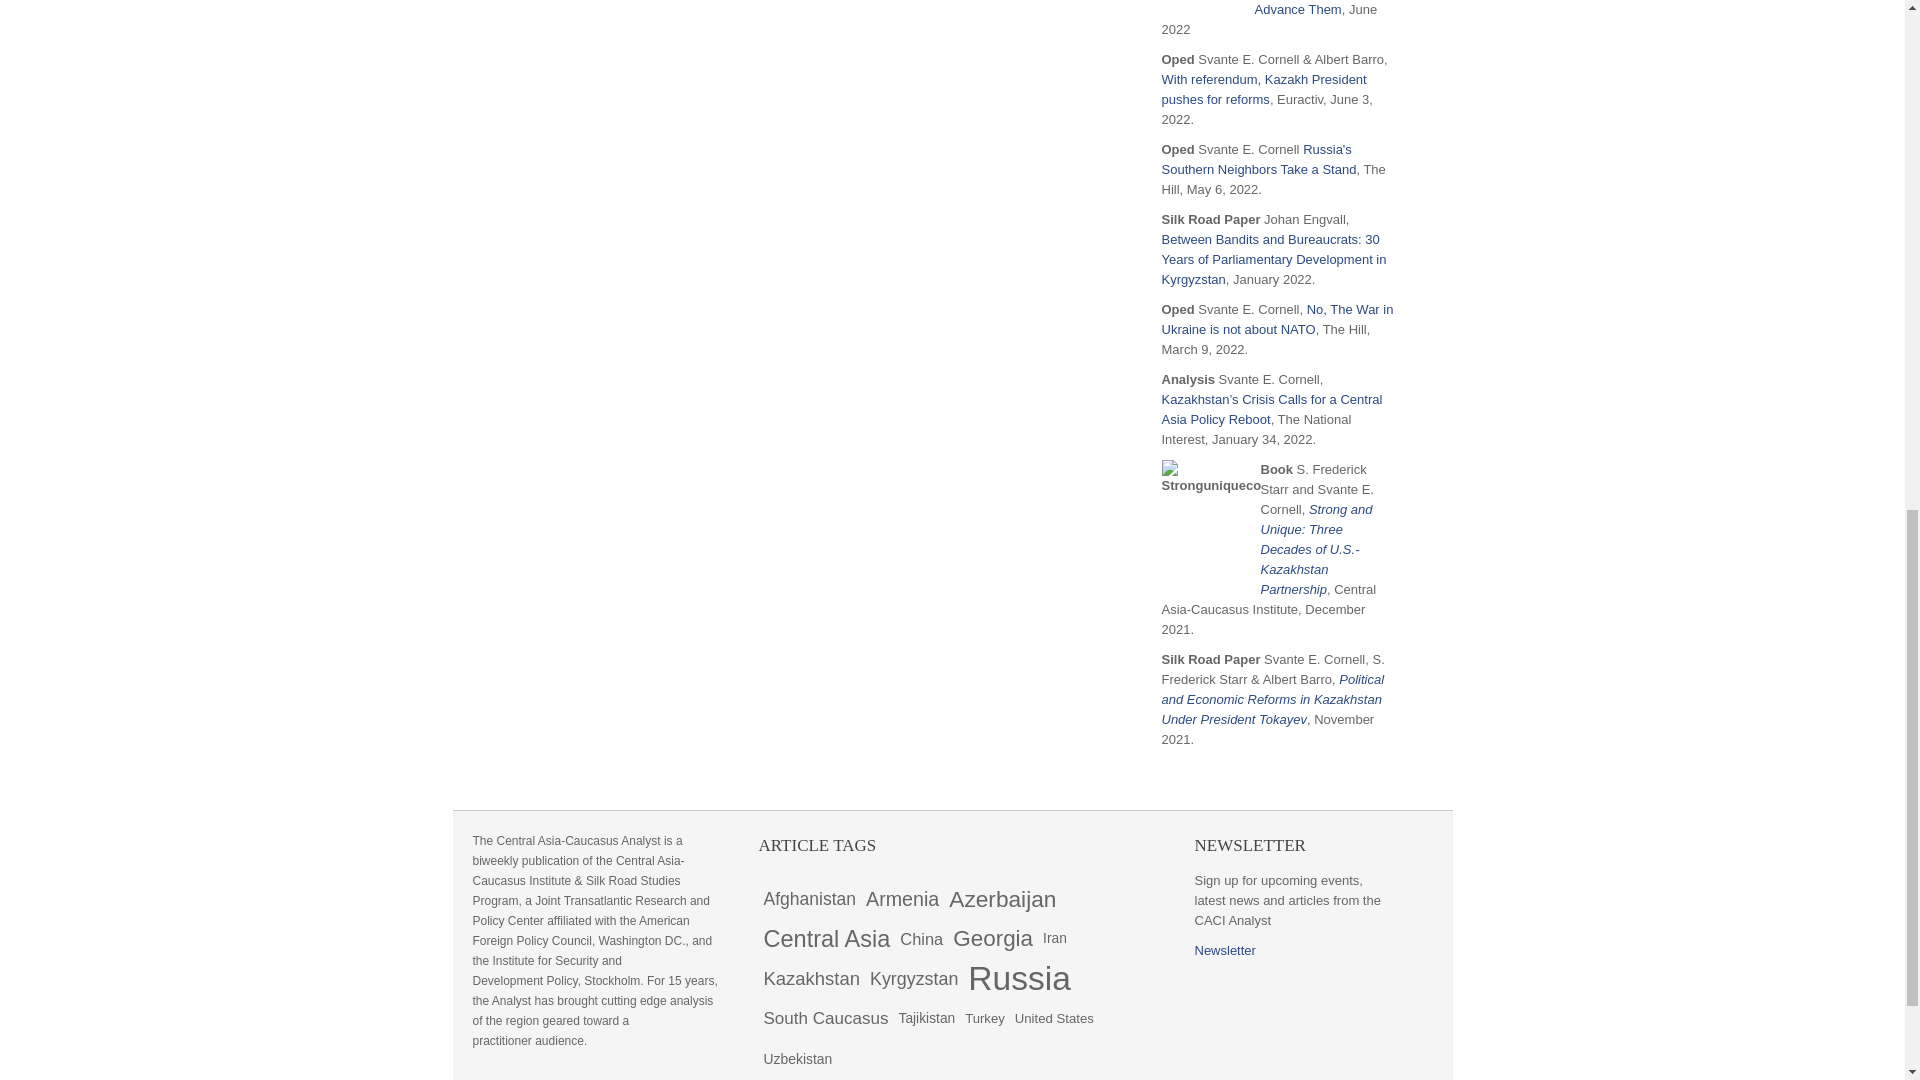 This screenshot has height=1080, width=1920. Describe the element at coordinates (1002, 899) in the screenshot. I see `175 items tagged with Azerbaijan` at that location.